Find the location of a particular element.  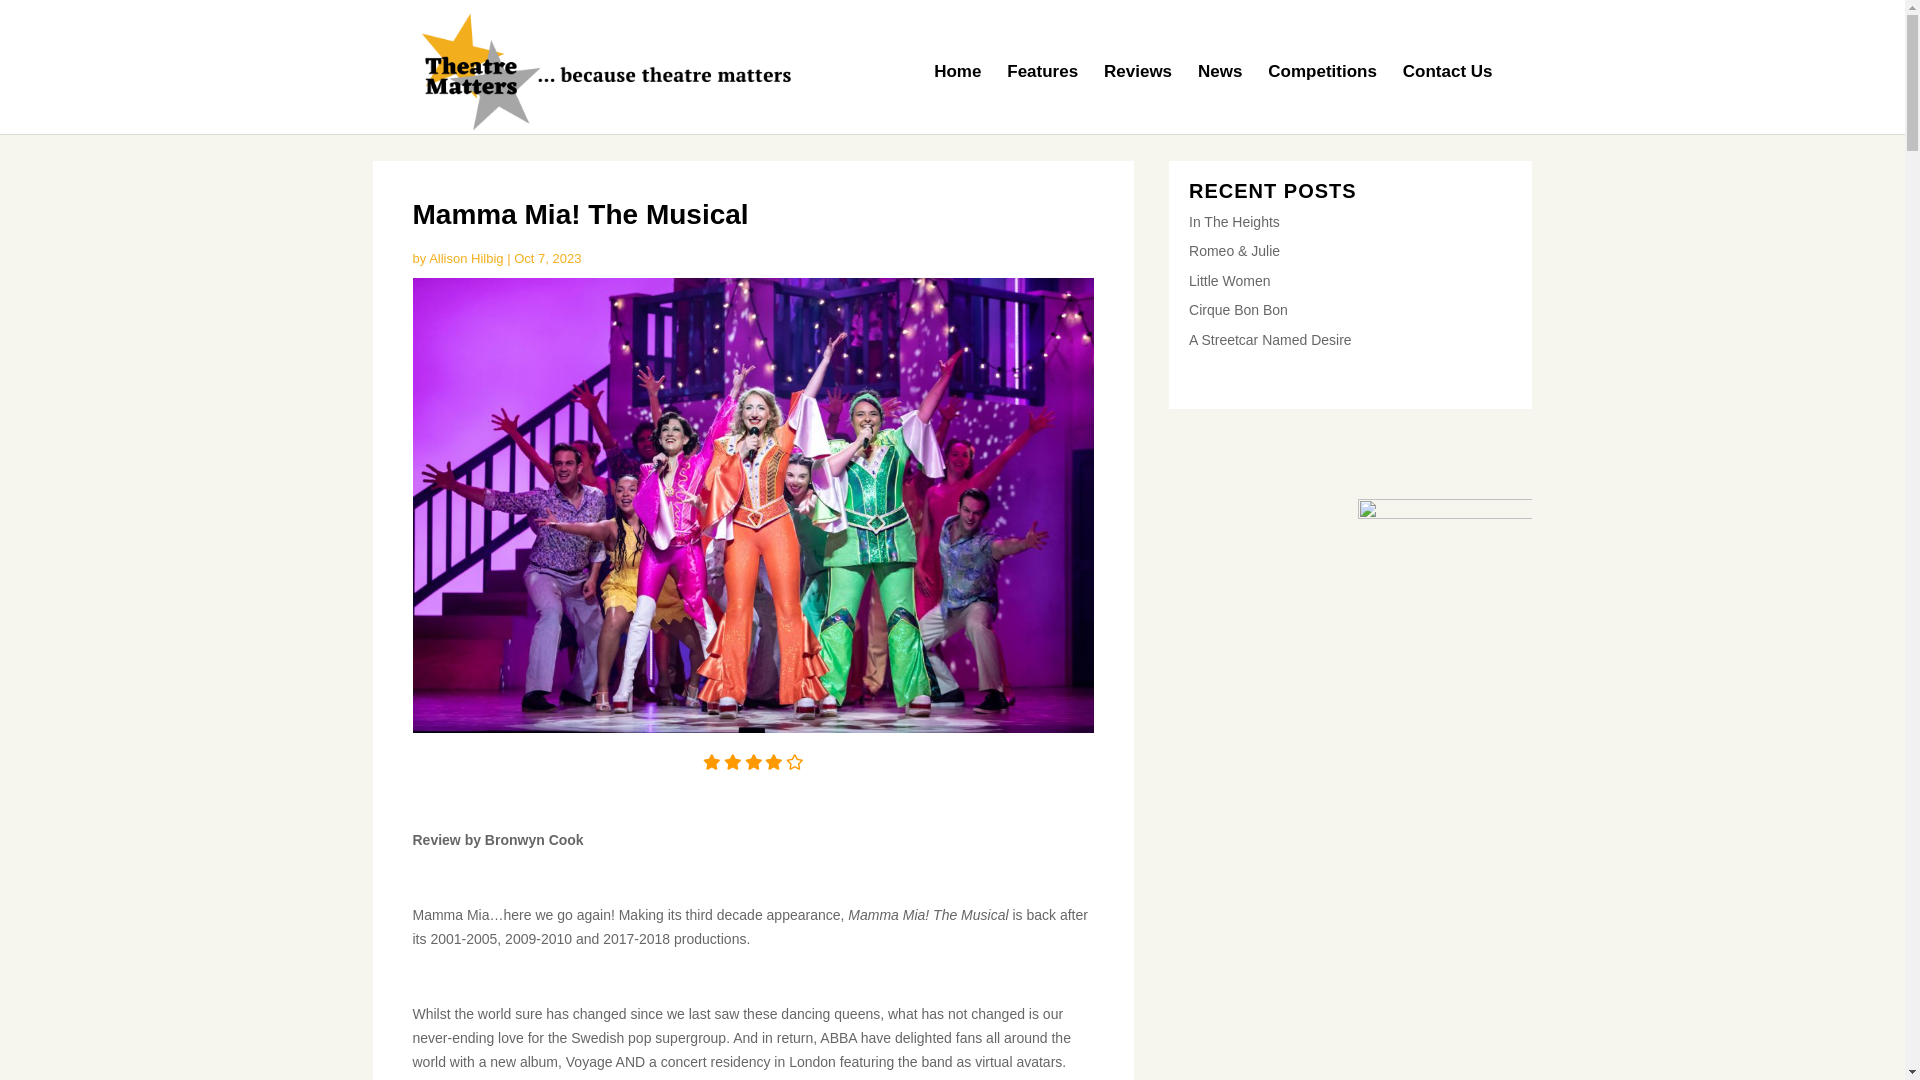

Competitions is located at coordinates (1322, 98).